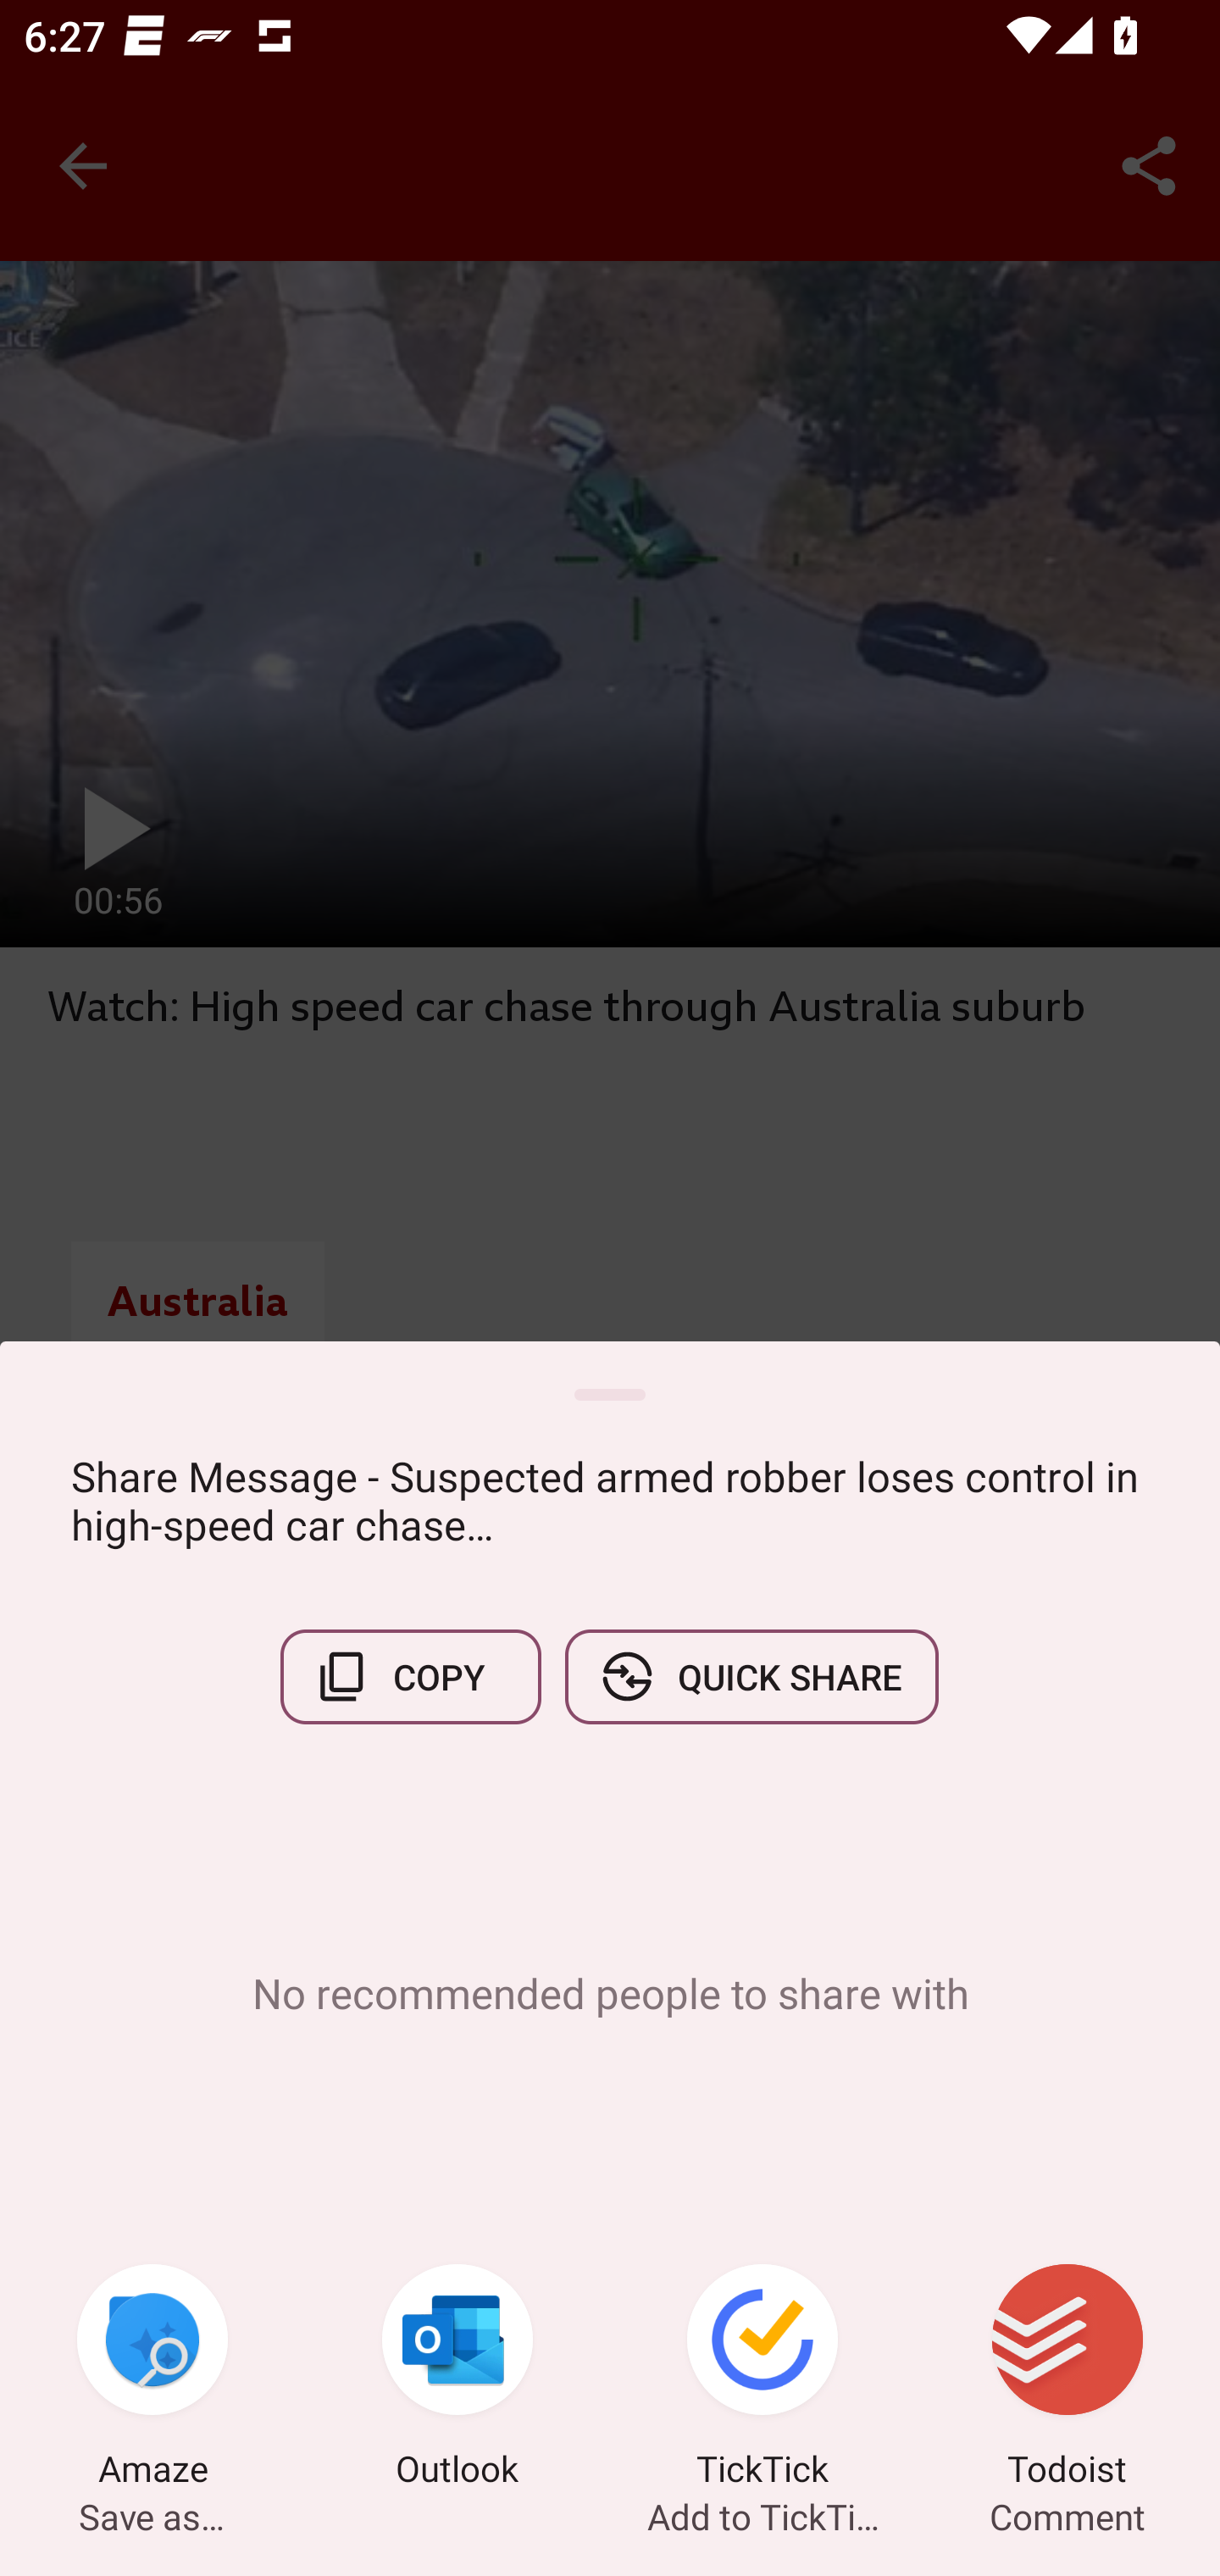 The image size is (1220, 2576). What do you see at coordinates (411, 1676) in the screenshot?
I see `COPY` at bounding box center [411, 1676].